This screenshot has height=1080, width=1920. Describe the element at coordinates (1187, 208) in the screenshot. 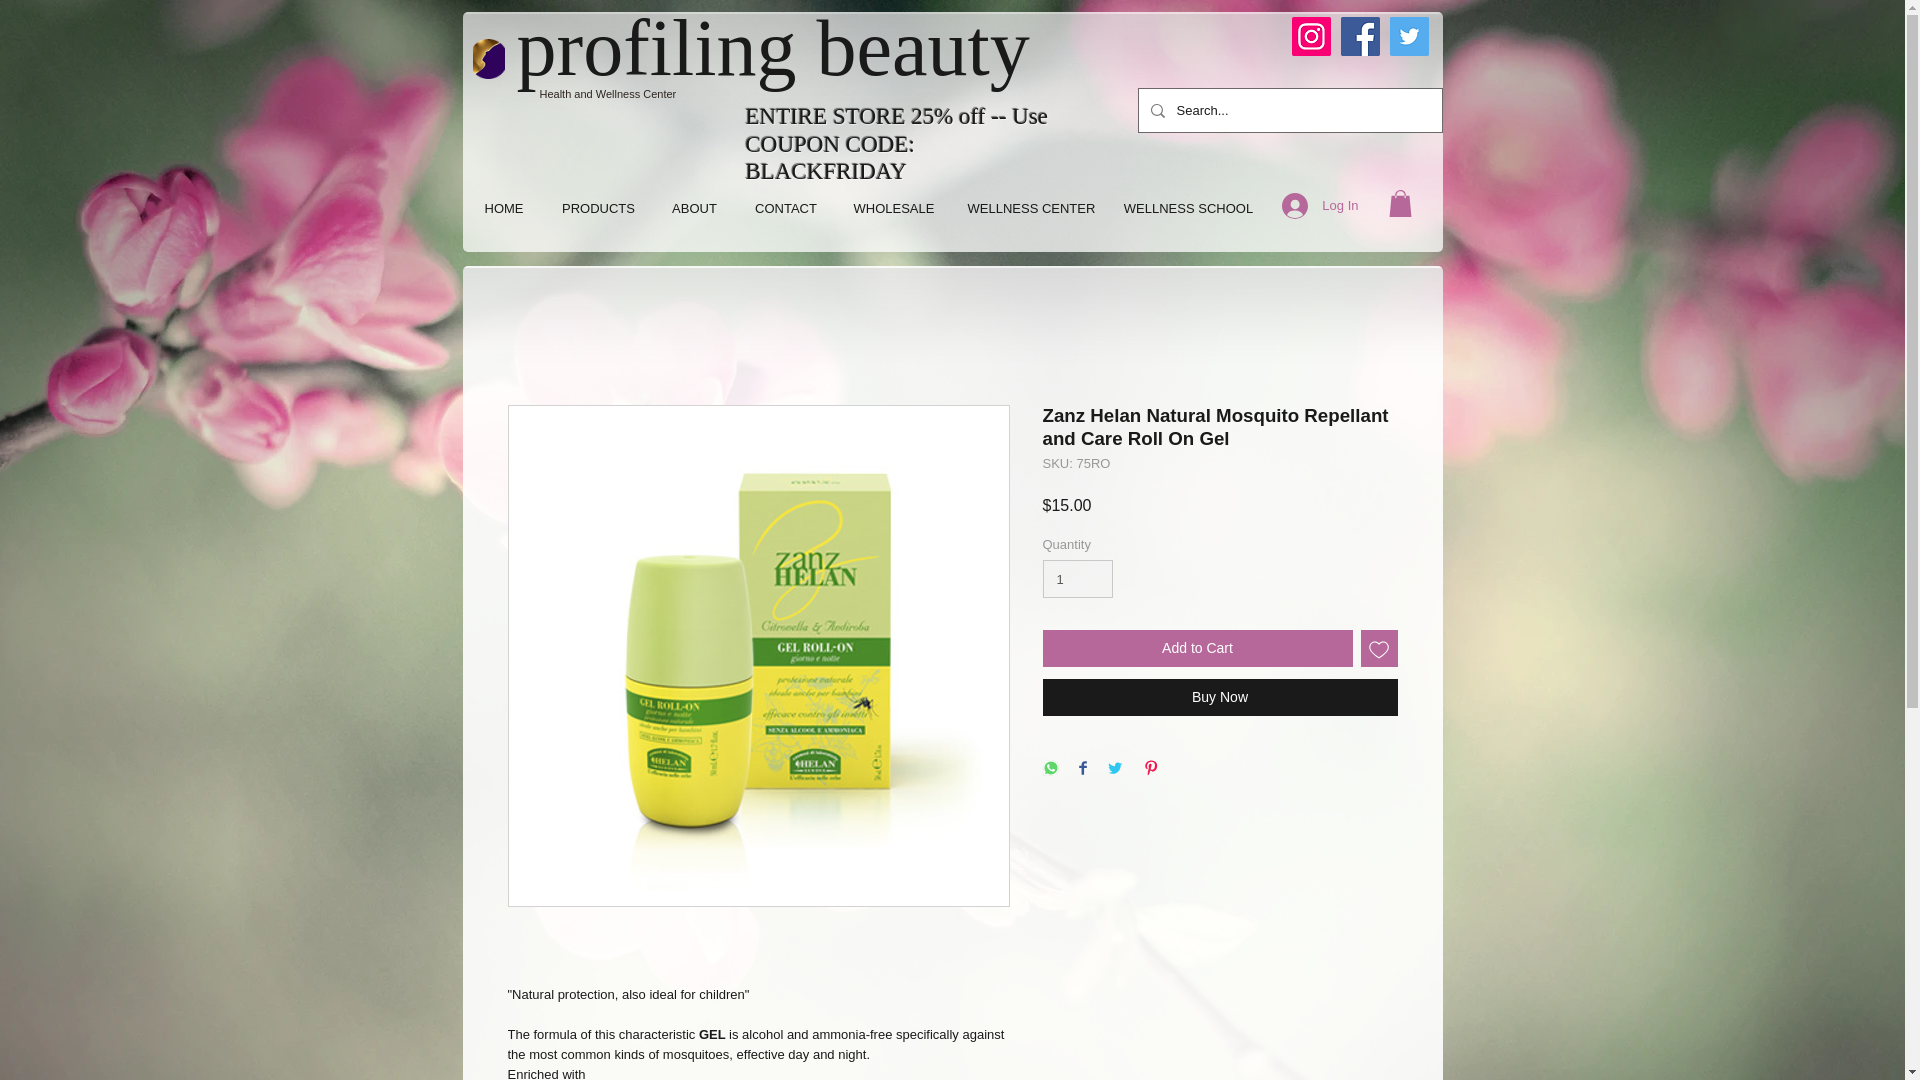

I see `WELLNESS SCHOOL` at that location.